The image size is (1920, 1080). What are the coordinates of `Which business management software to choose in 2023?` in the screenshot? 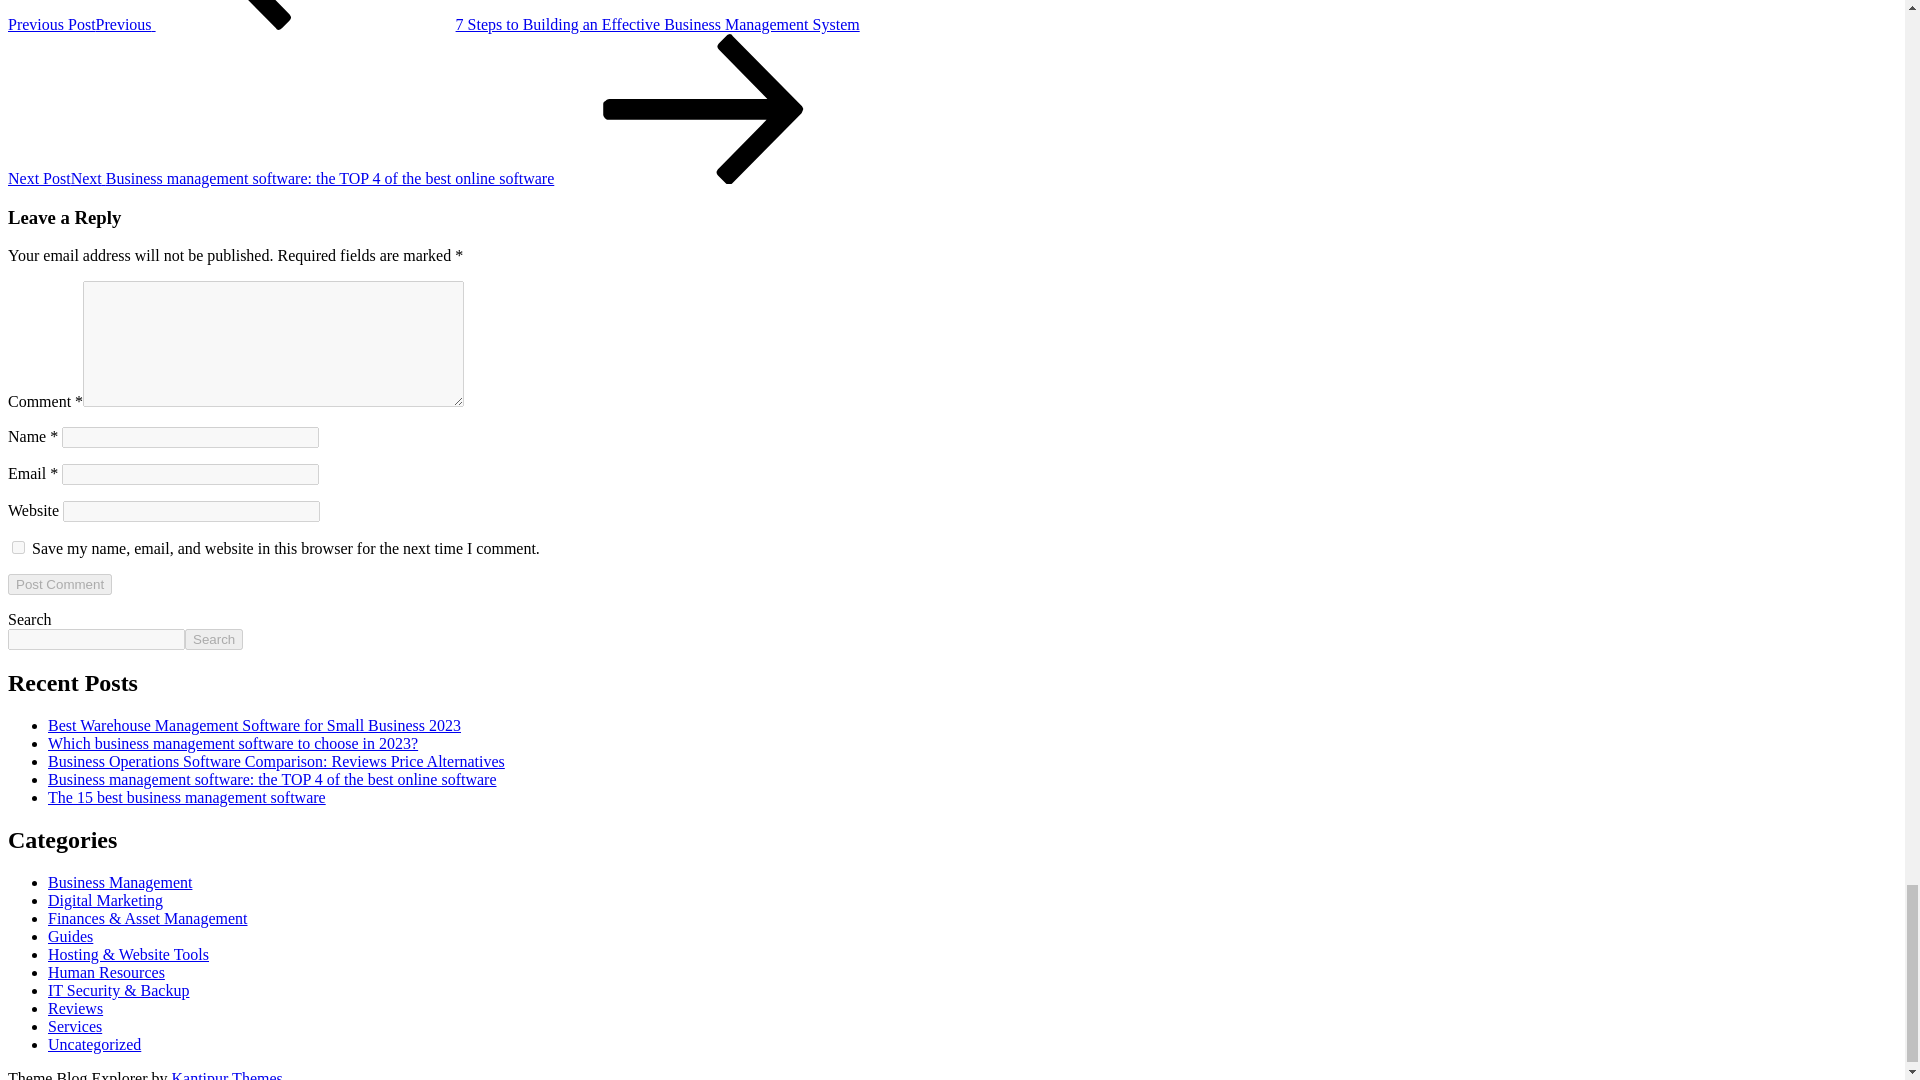 It's located at (233, 743).